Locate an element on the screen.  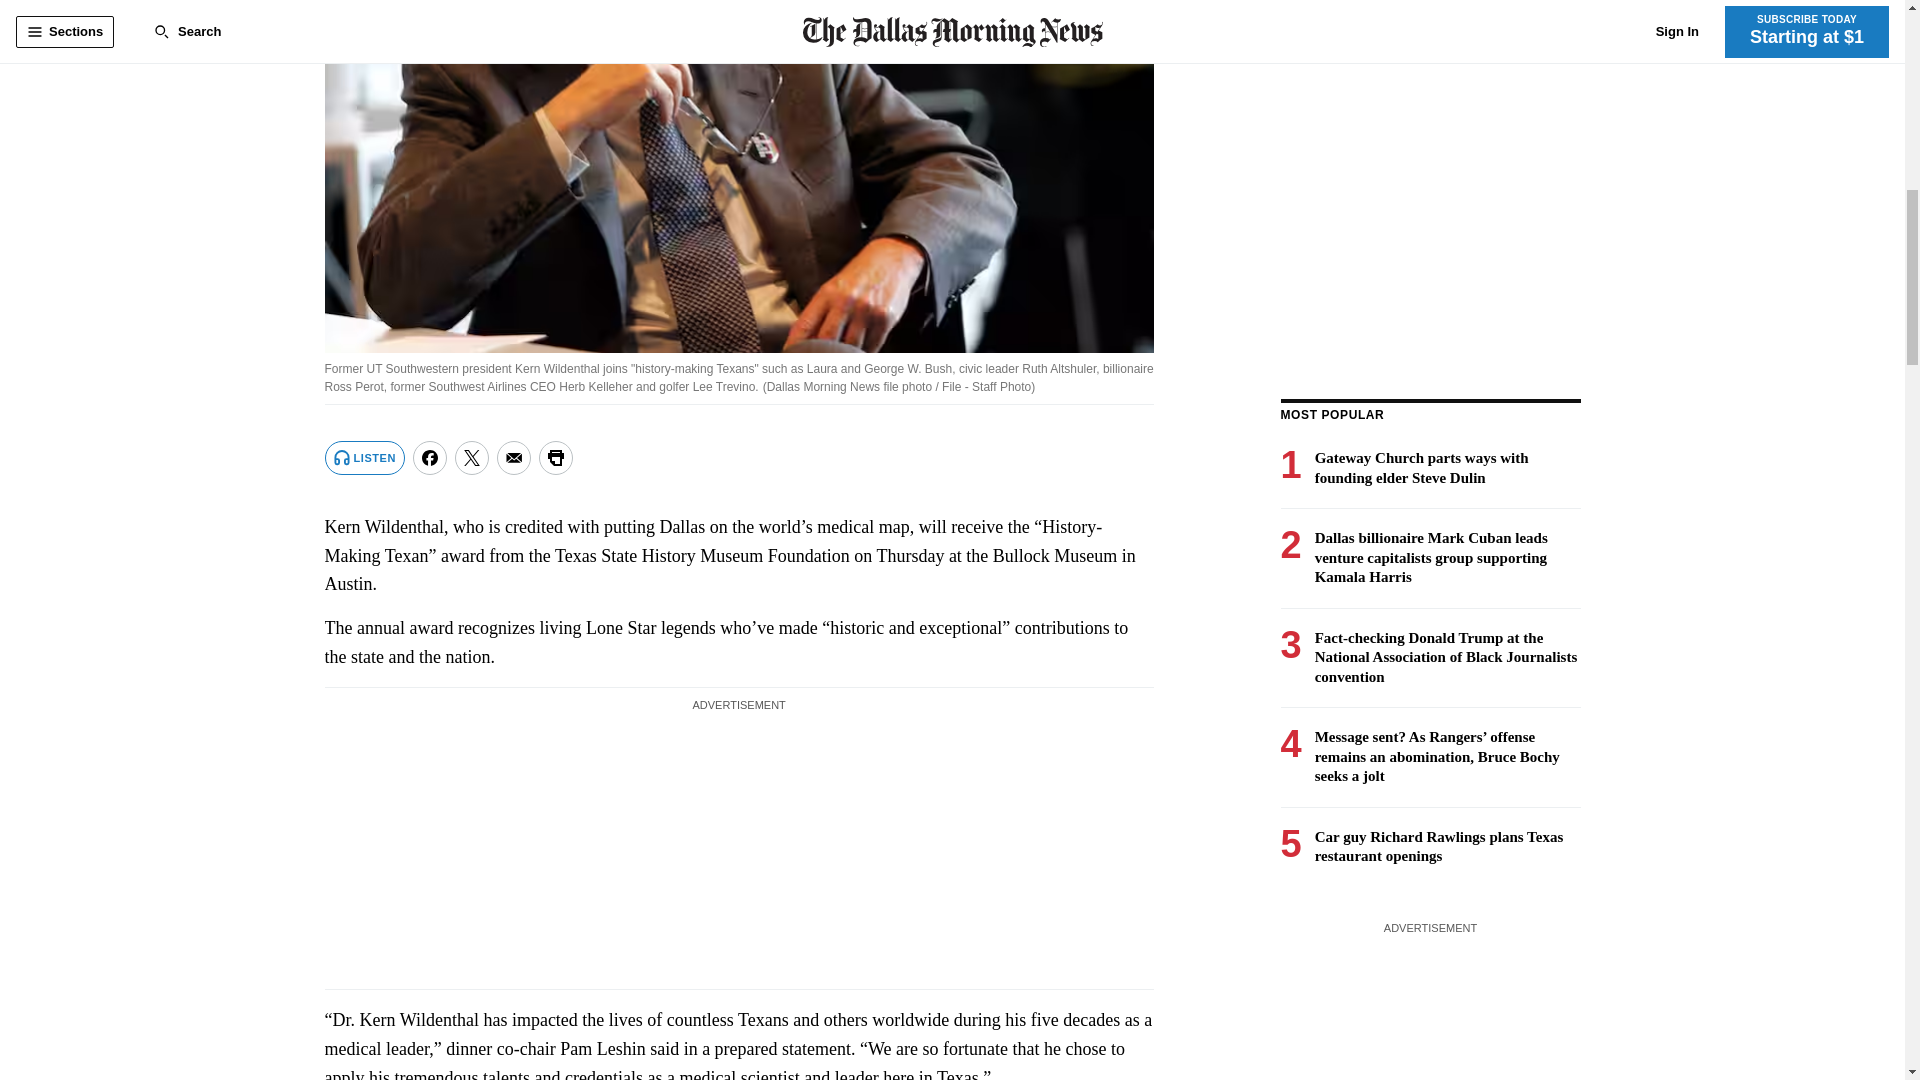
Share via Email is located at coordinates (514, 458).